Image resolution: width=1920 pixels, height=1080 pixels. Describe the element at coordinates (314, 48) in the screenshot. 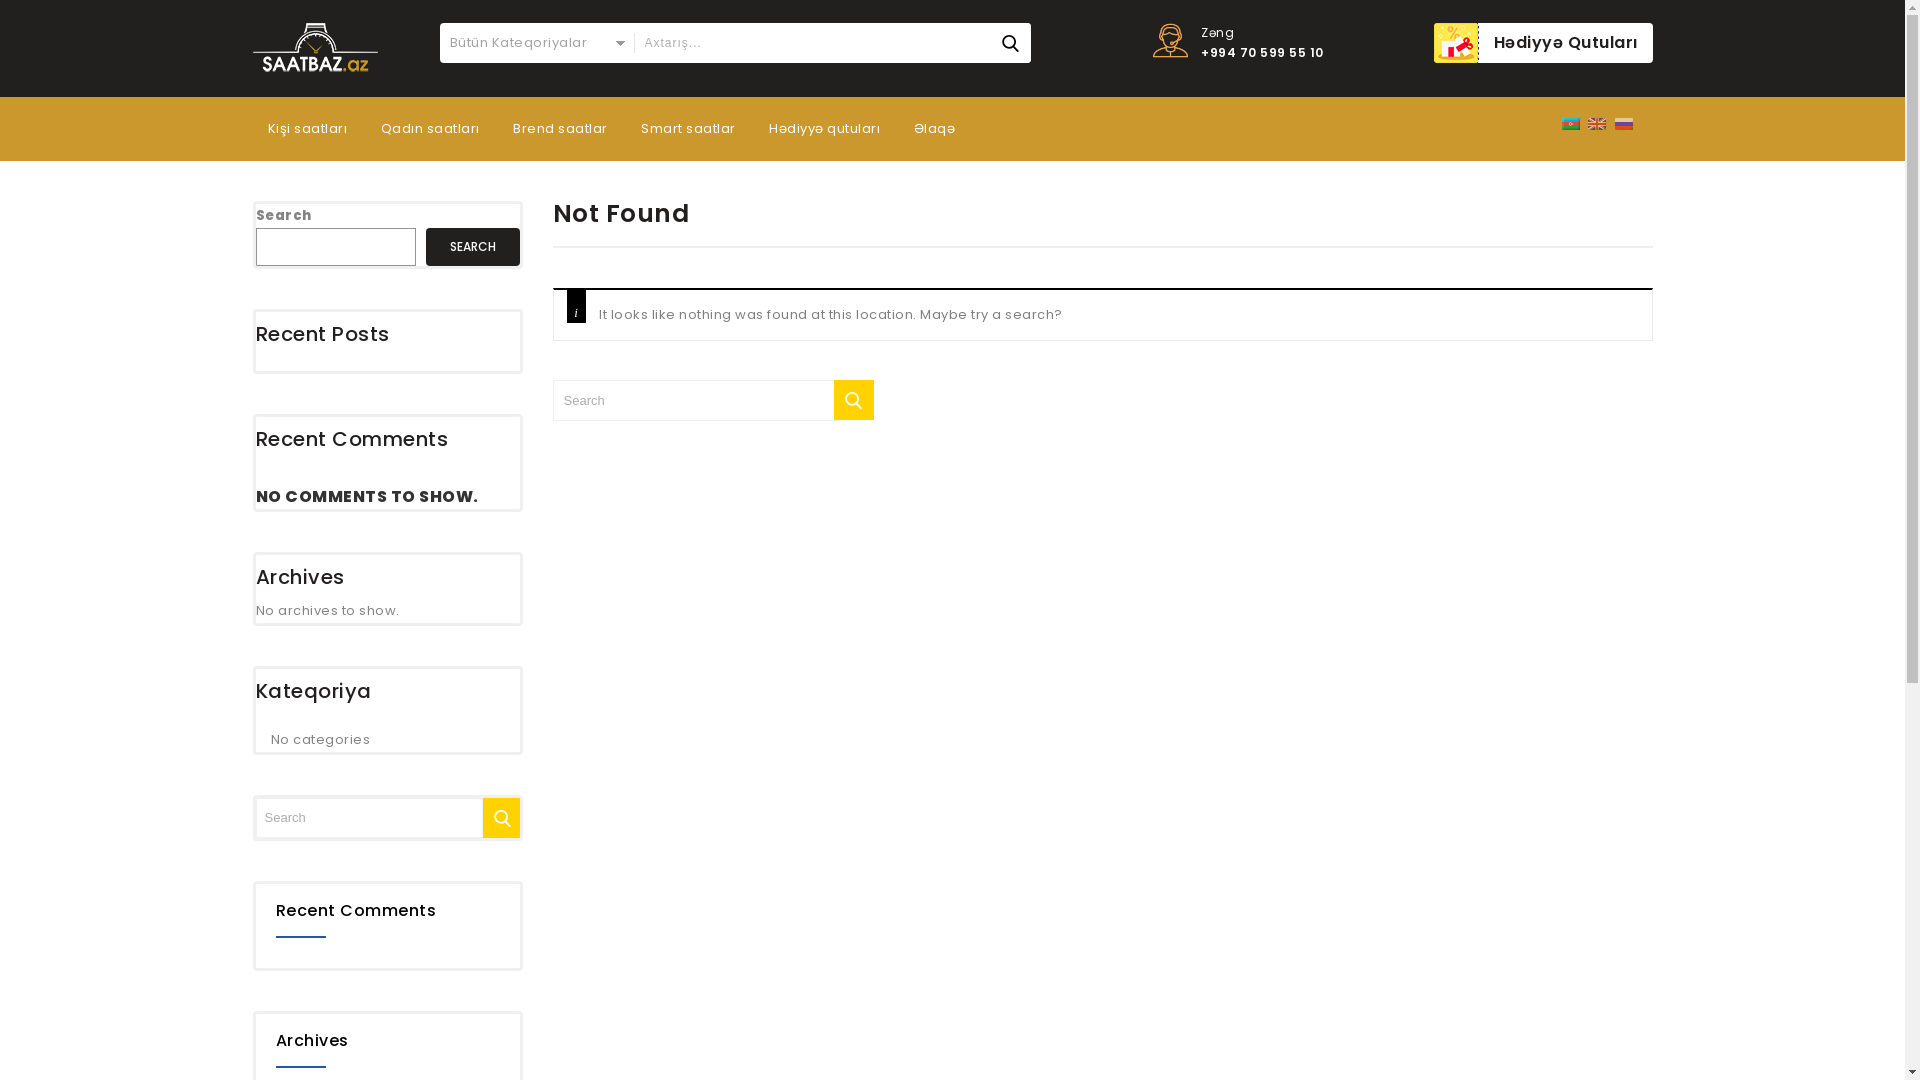

I see `SAATBAZ.az` at that location.